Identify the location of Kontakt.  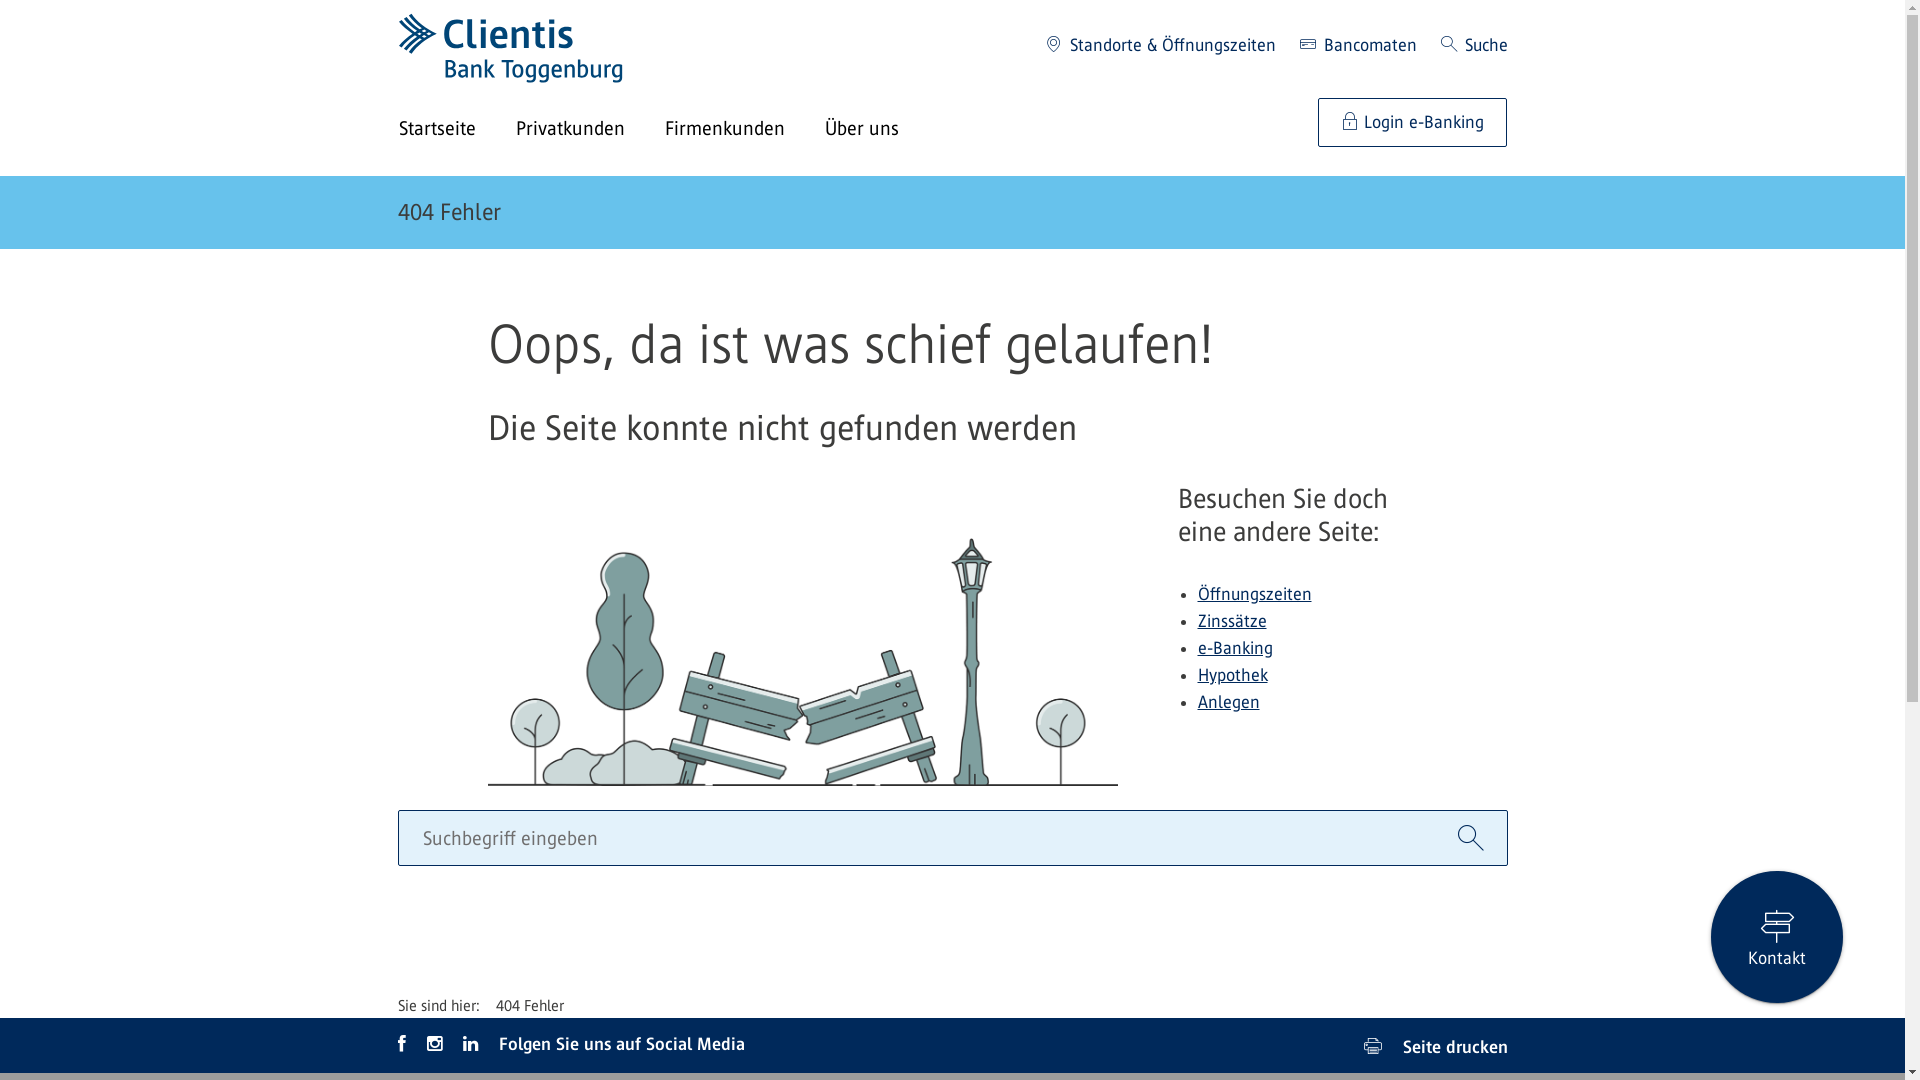
(1777, 937).